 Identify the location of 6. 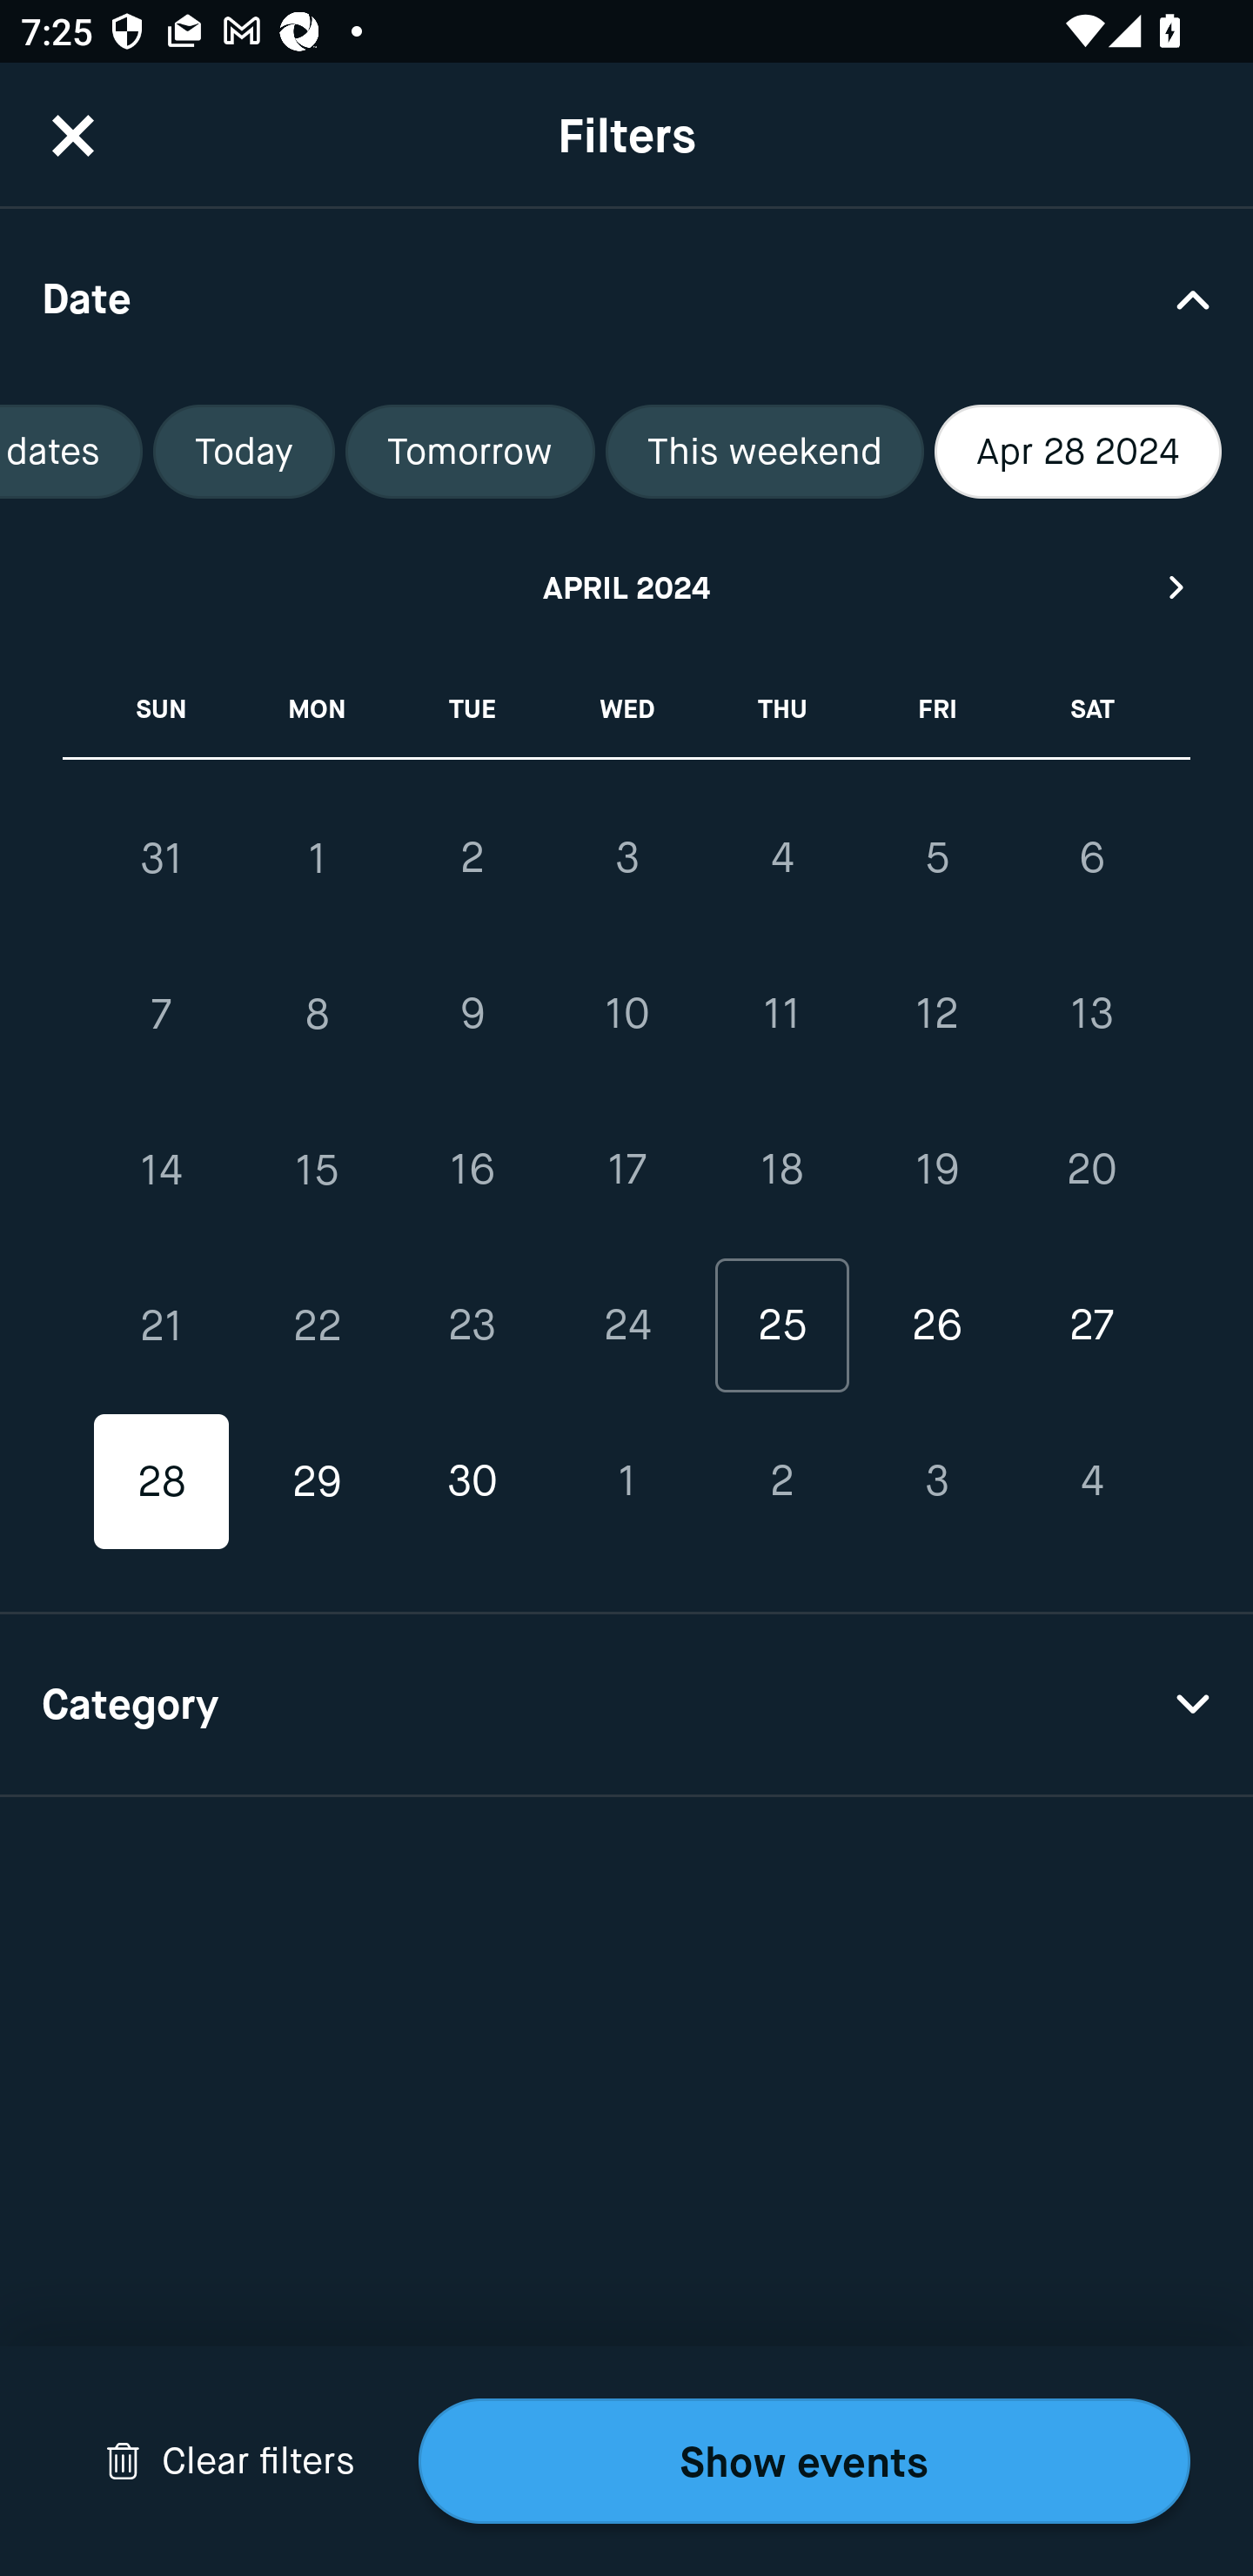
(1091, 857).